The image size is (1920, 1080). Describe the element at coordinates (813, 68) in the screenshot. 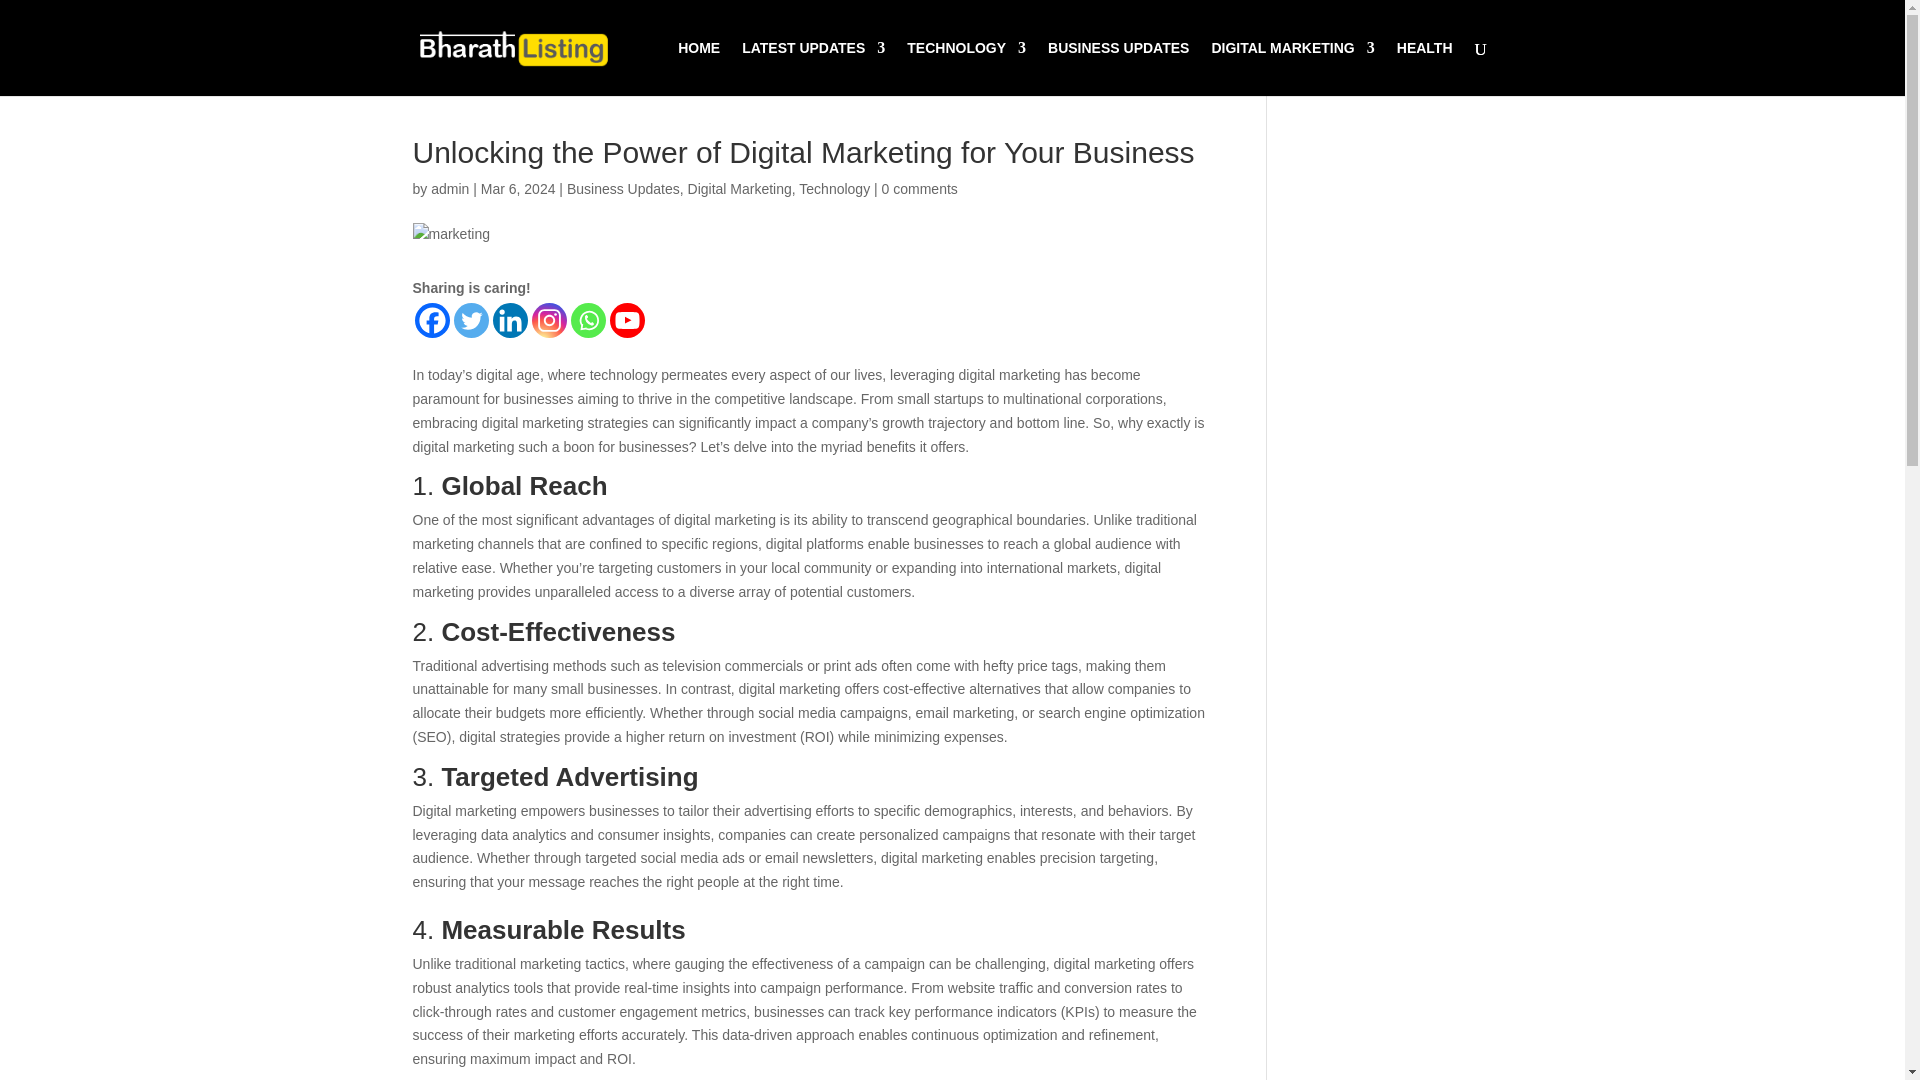

I see `LATEST UPDATES` at that location.